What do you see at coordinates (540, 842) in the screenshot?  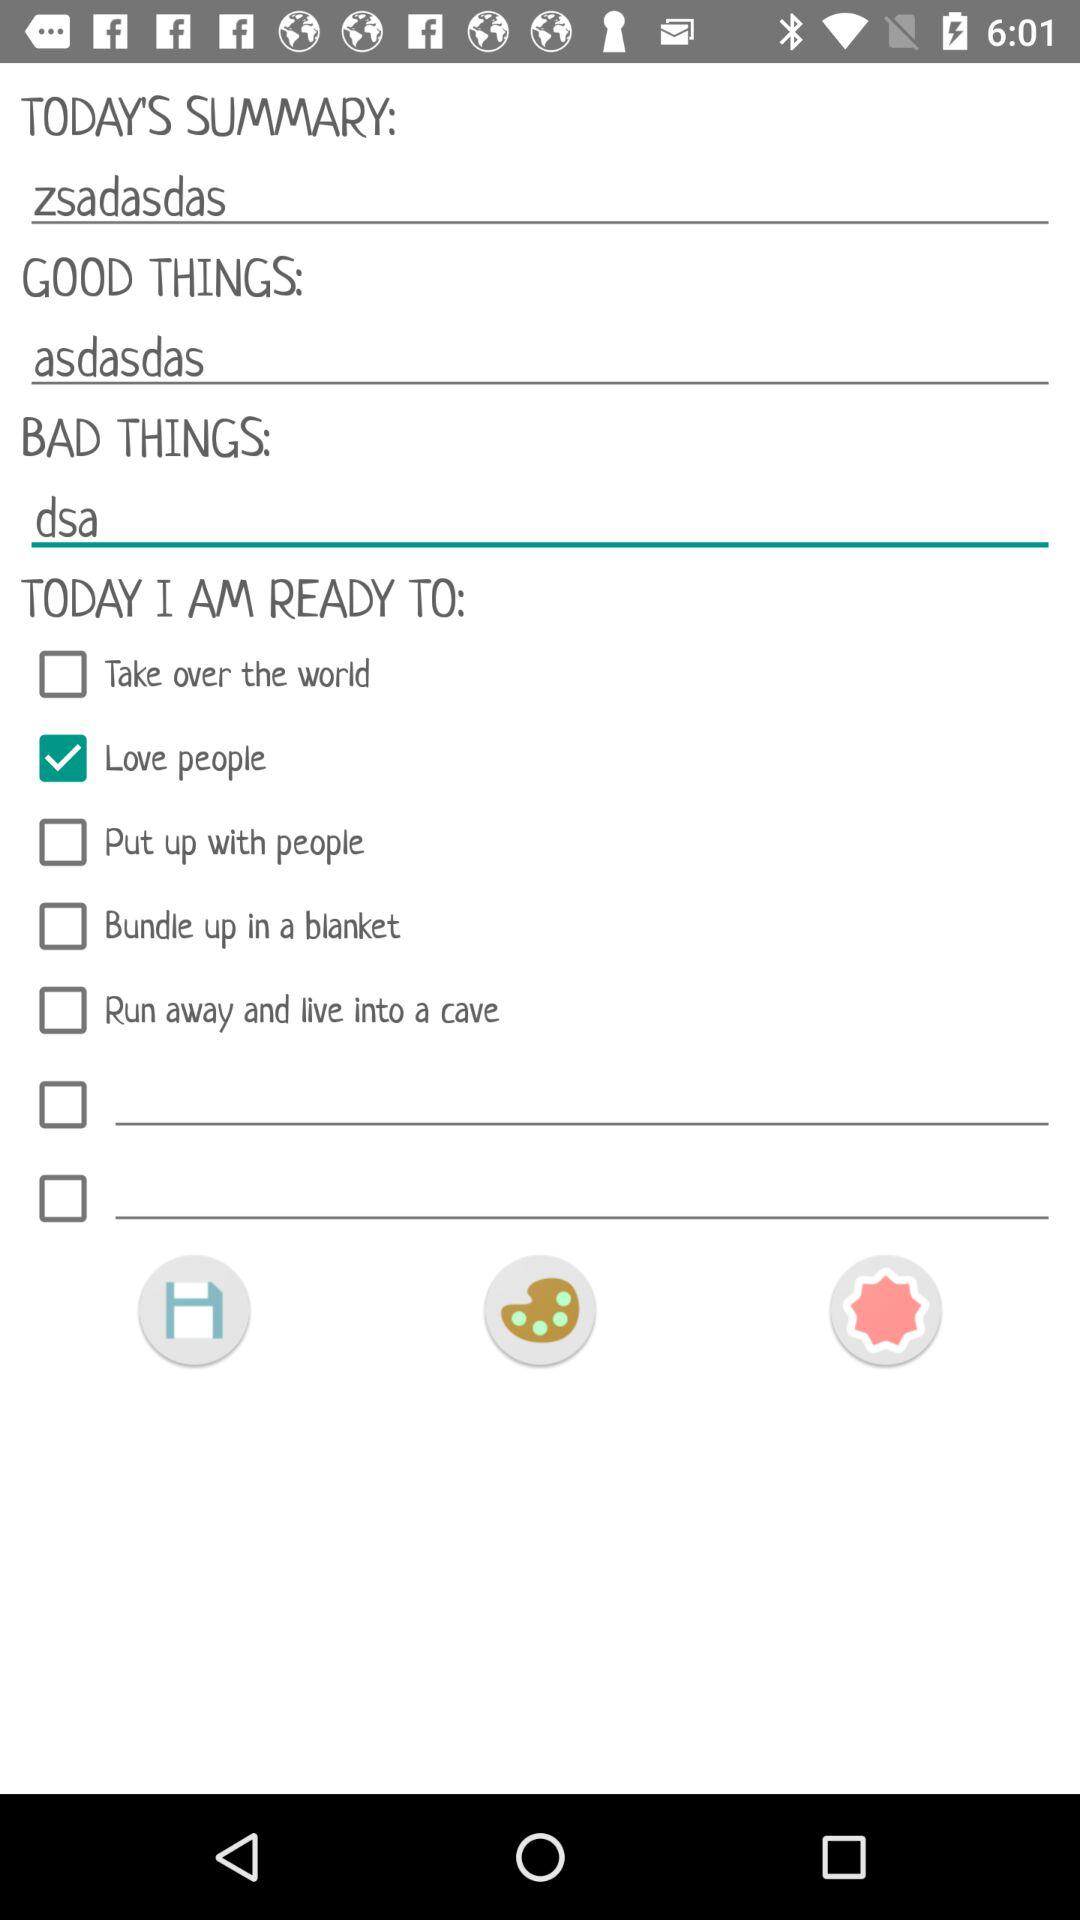 I see `jump until put up with item` at bounding box center [540, 842].